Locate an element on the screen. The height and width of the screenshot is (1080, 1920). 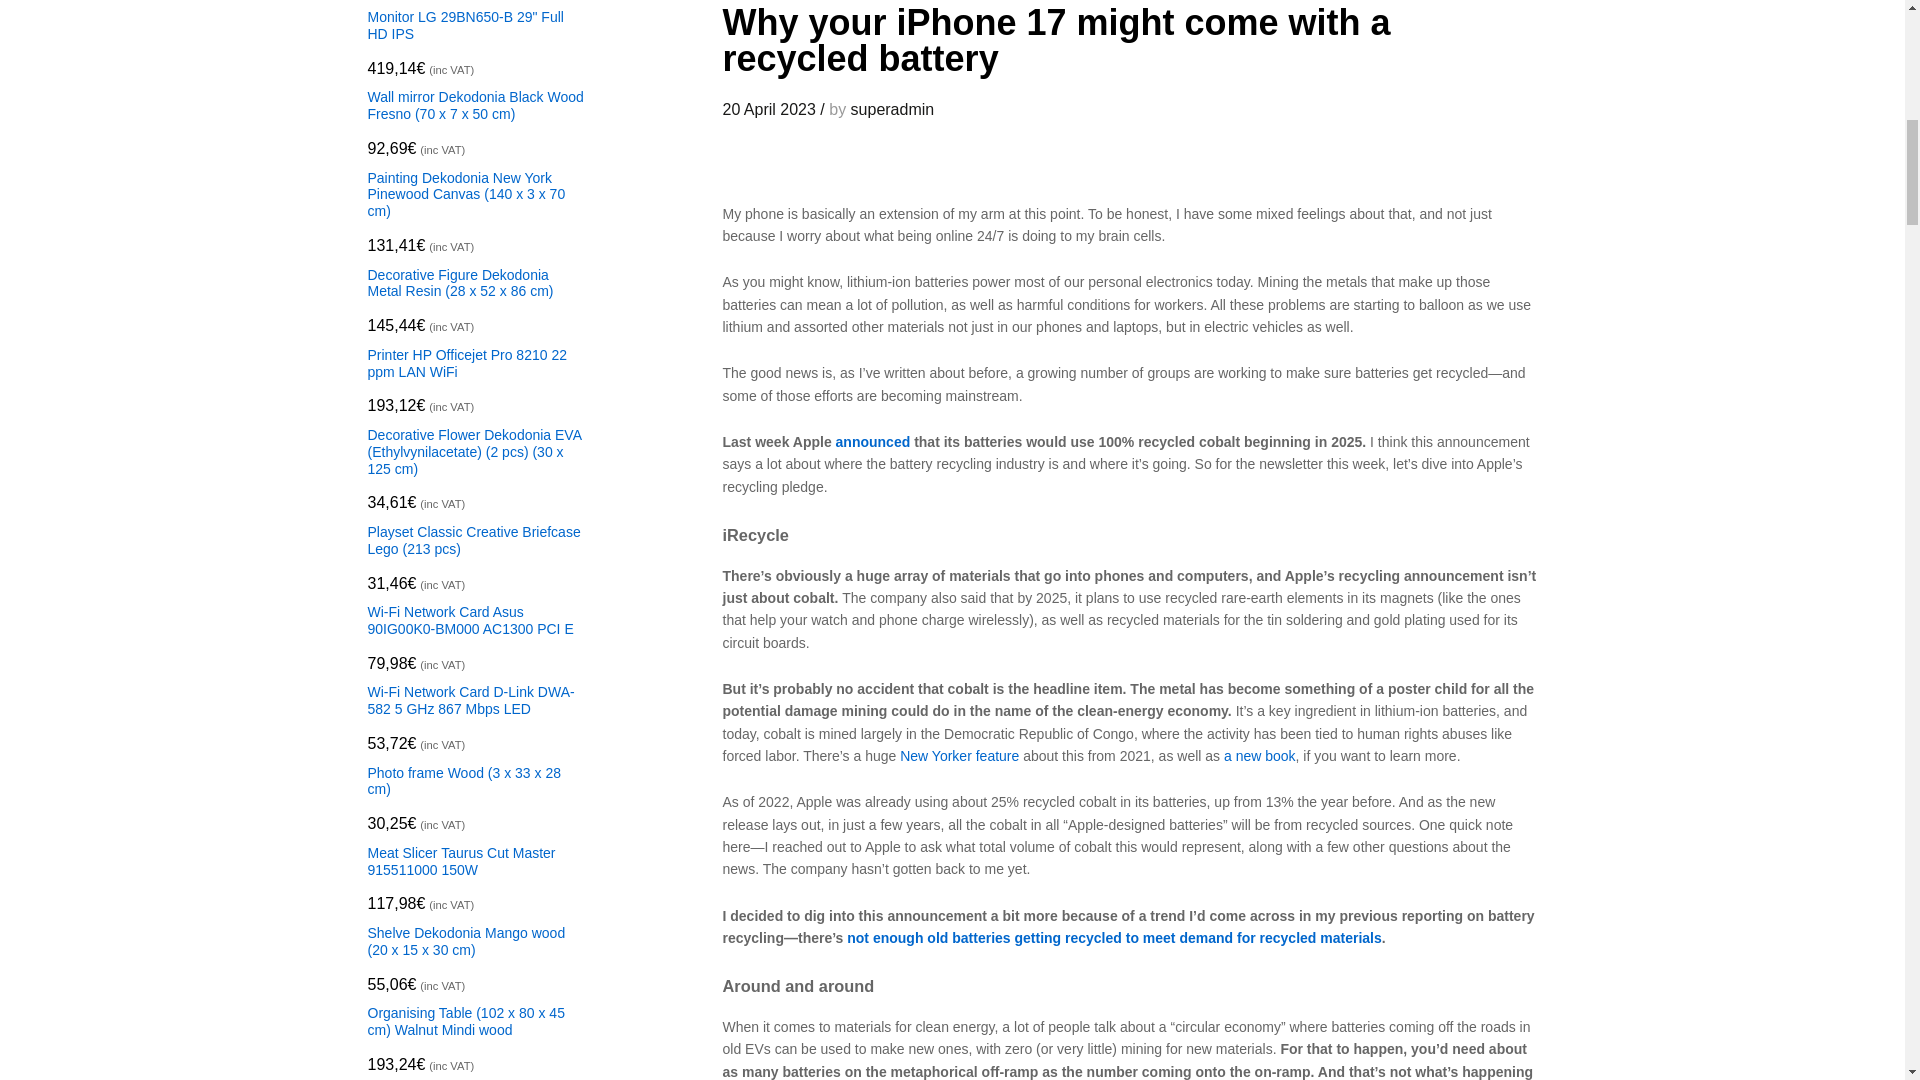
20 April 2023 is located at coordinates (768, 109).